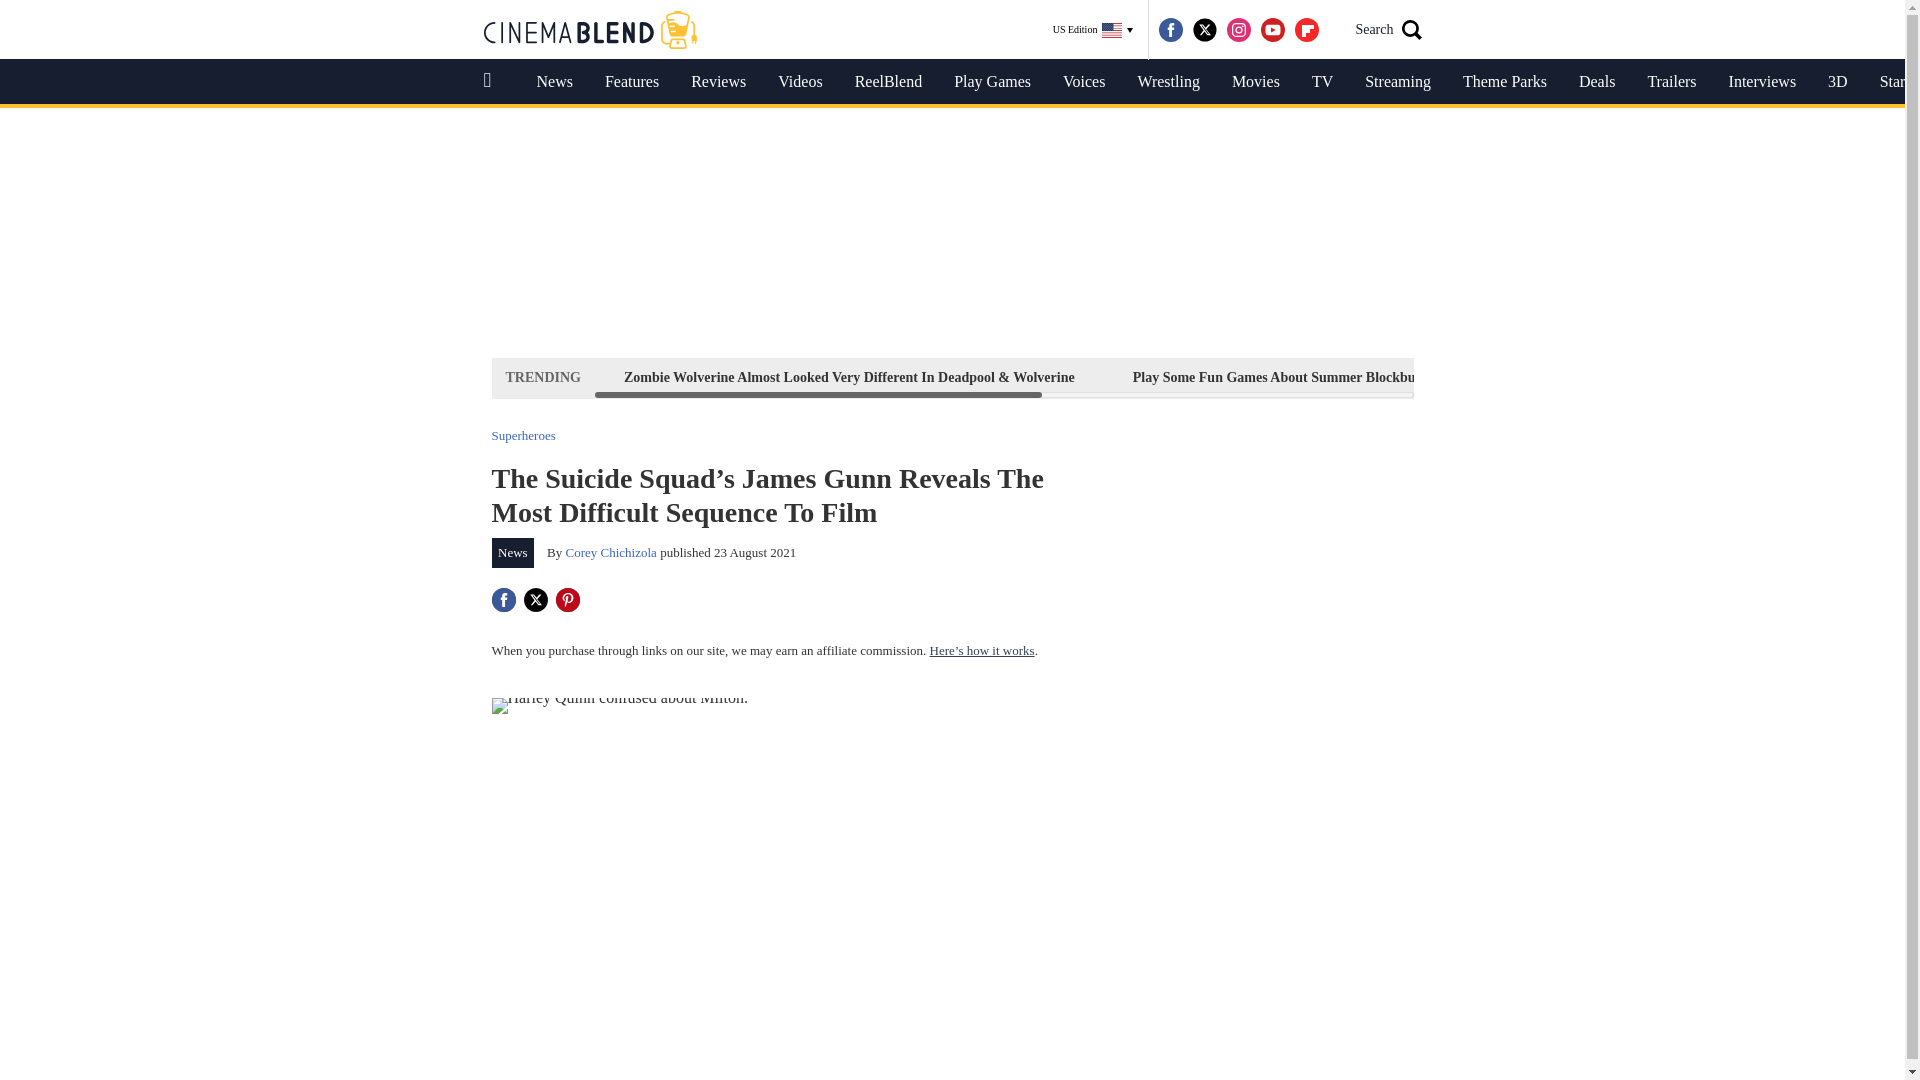  I want to click on TV, so click(1322, 82).